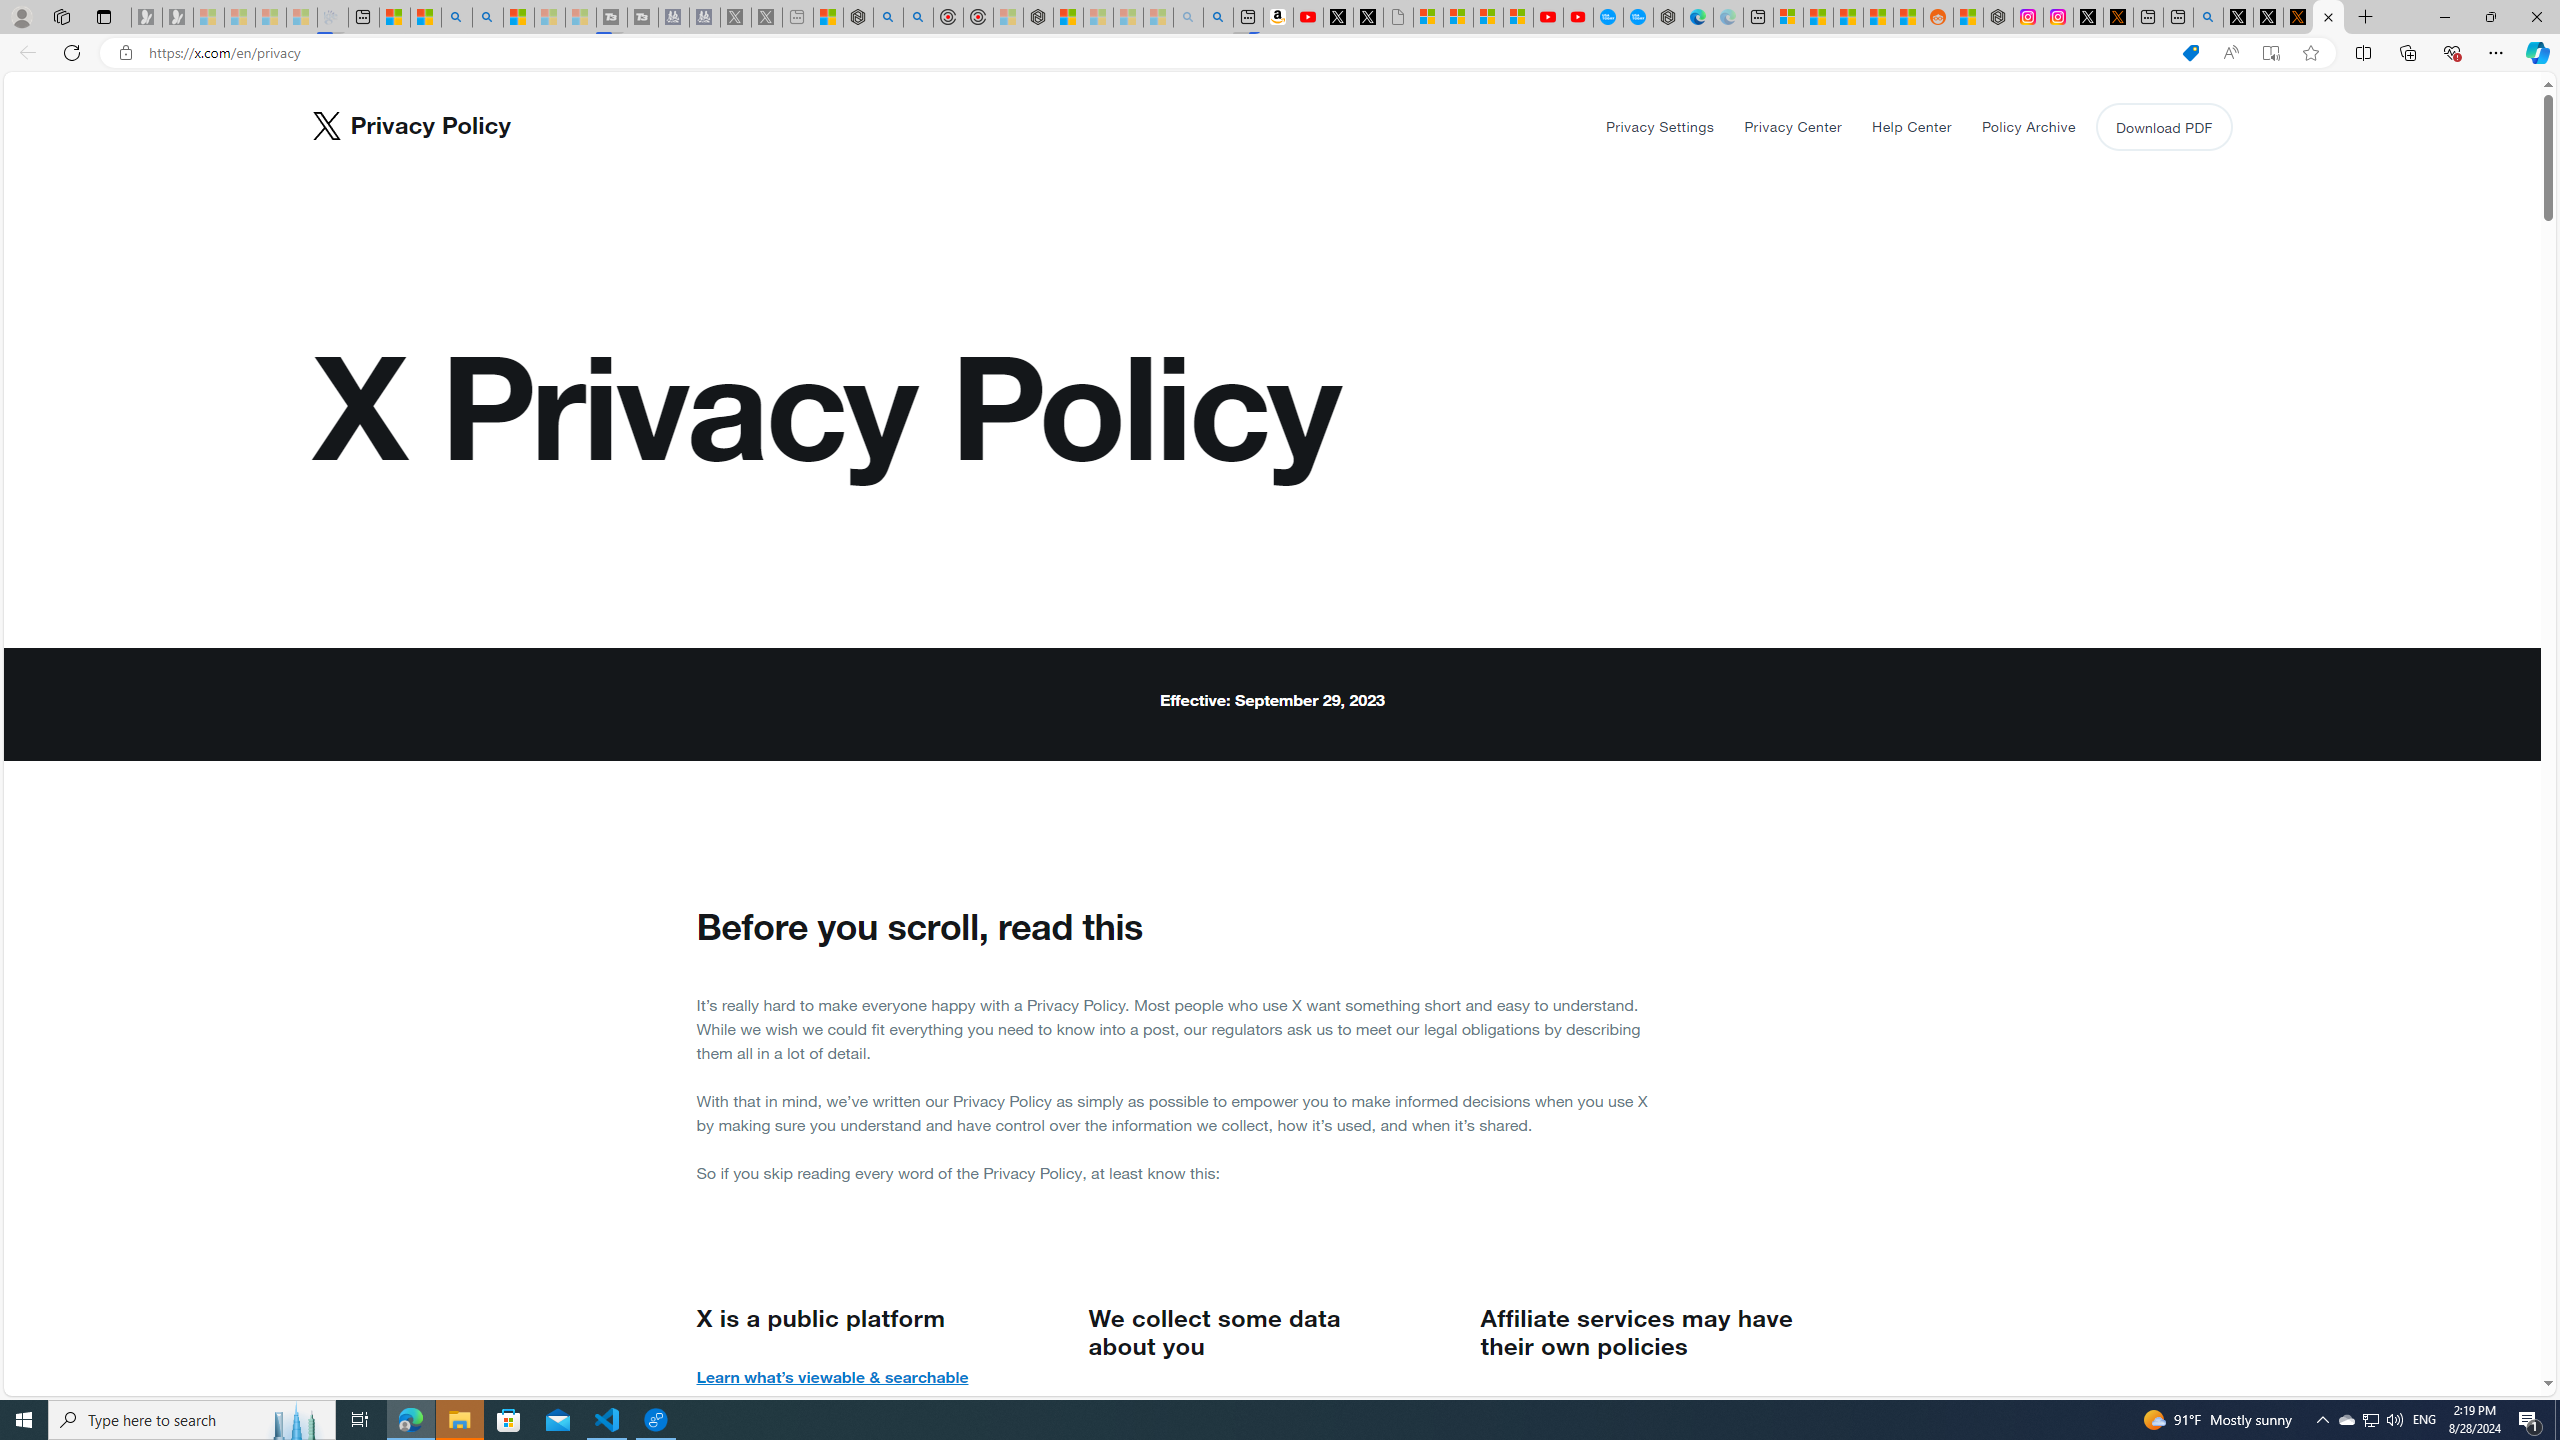  Describe the element at coordinates (2490, 17) in the screenshot. I see `Restore` at that location.